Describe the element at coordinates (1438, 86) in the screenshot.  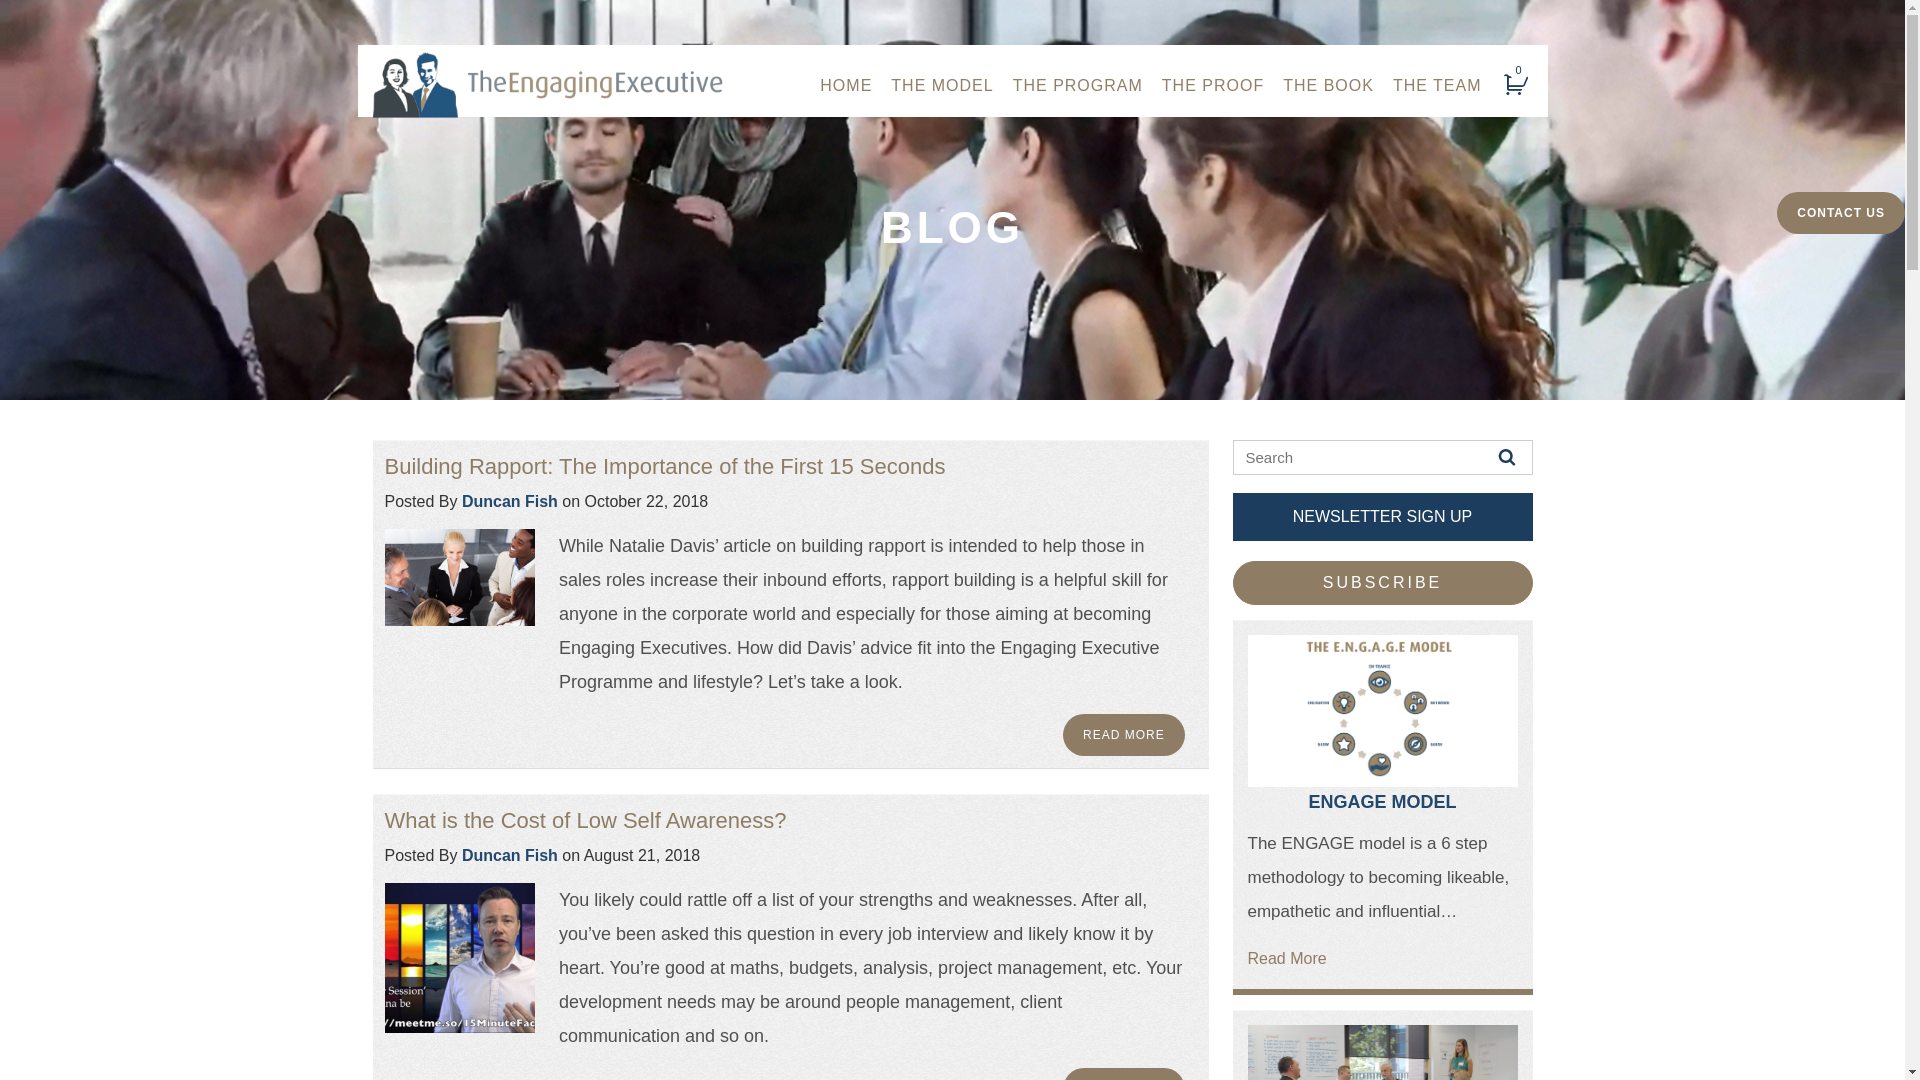
I see `THE TEAM` at that location.